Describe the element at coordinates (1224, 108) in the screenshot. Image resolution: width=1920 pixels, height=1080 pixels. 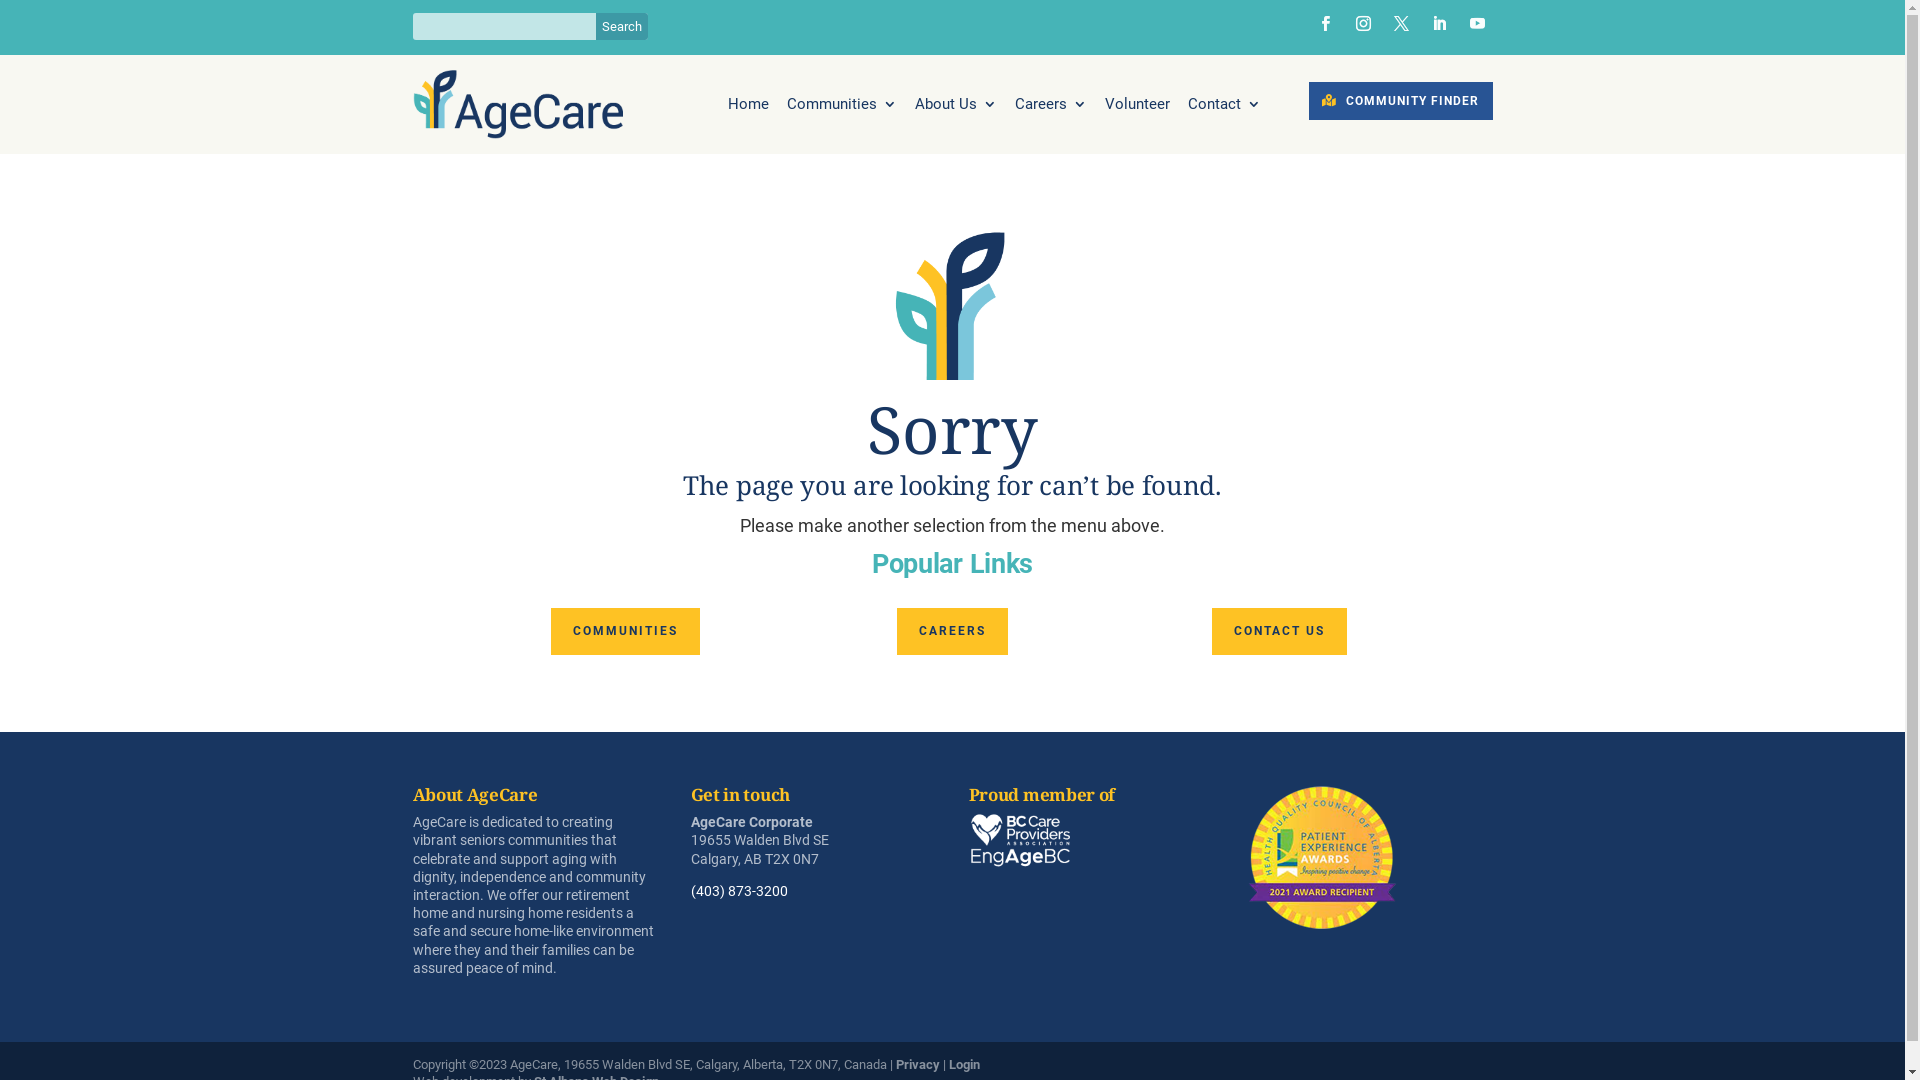
I see `Contact` at that location.